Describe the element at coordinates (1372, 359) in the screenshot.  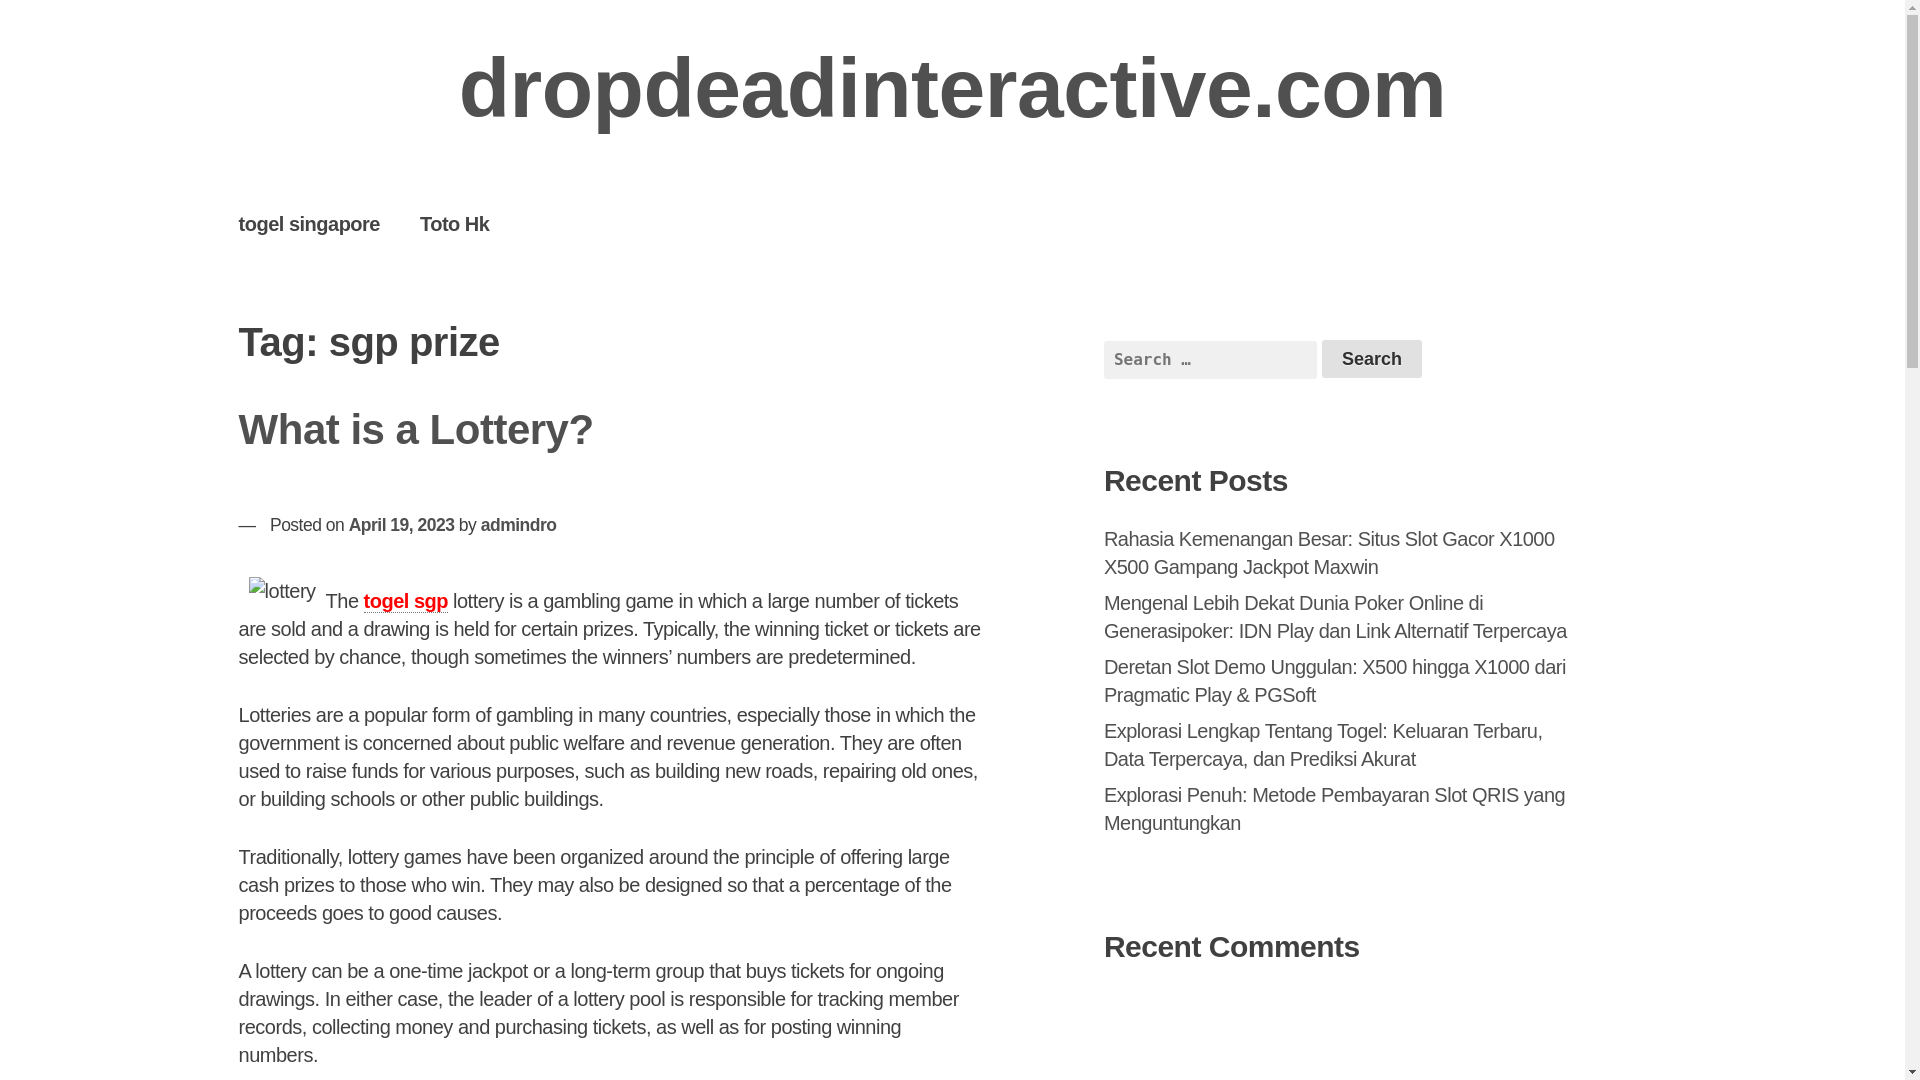
I see `Search` at that location.